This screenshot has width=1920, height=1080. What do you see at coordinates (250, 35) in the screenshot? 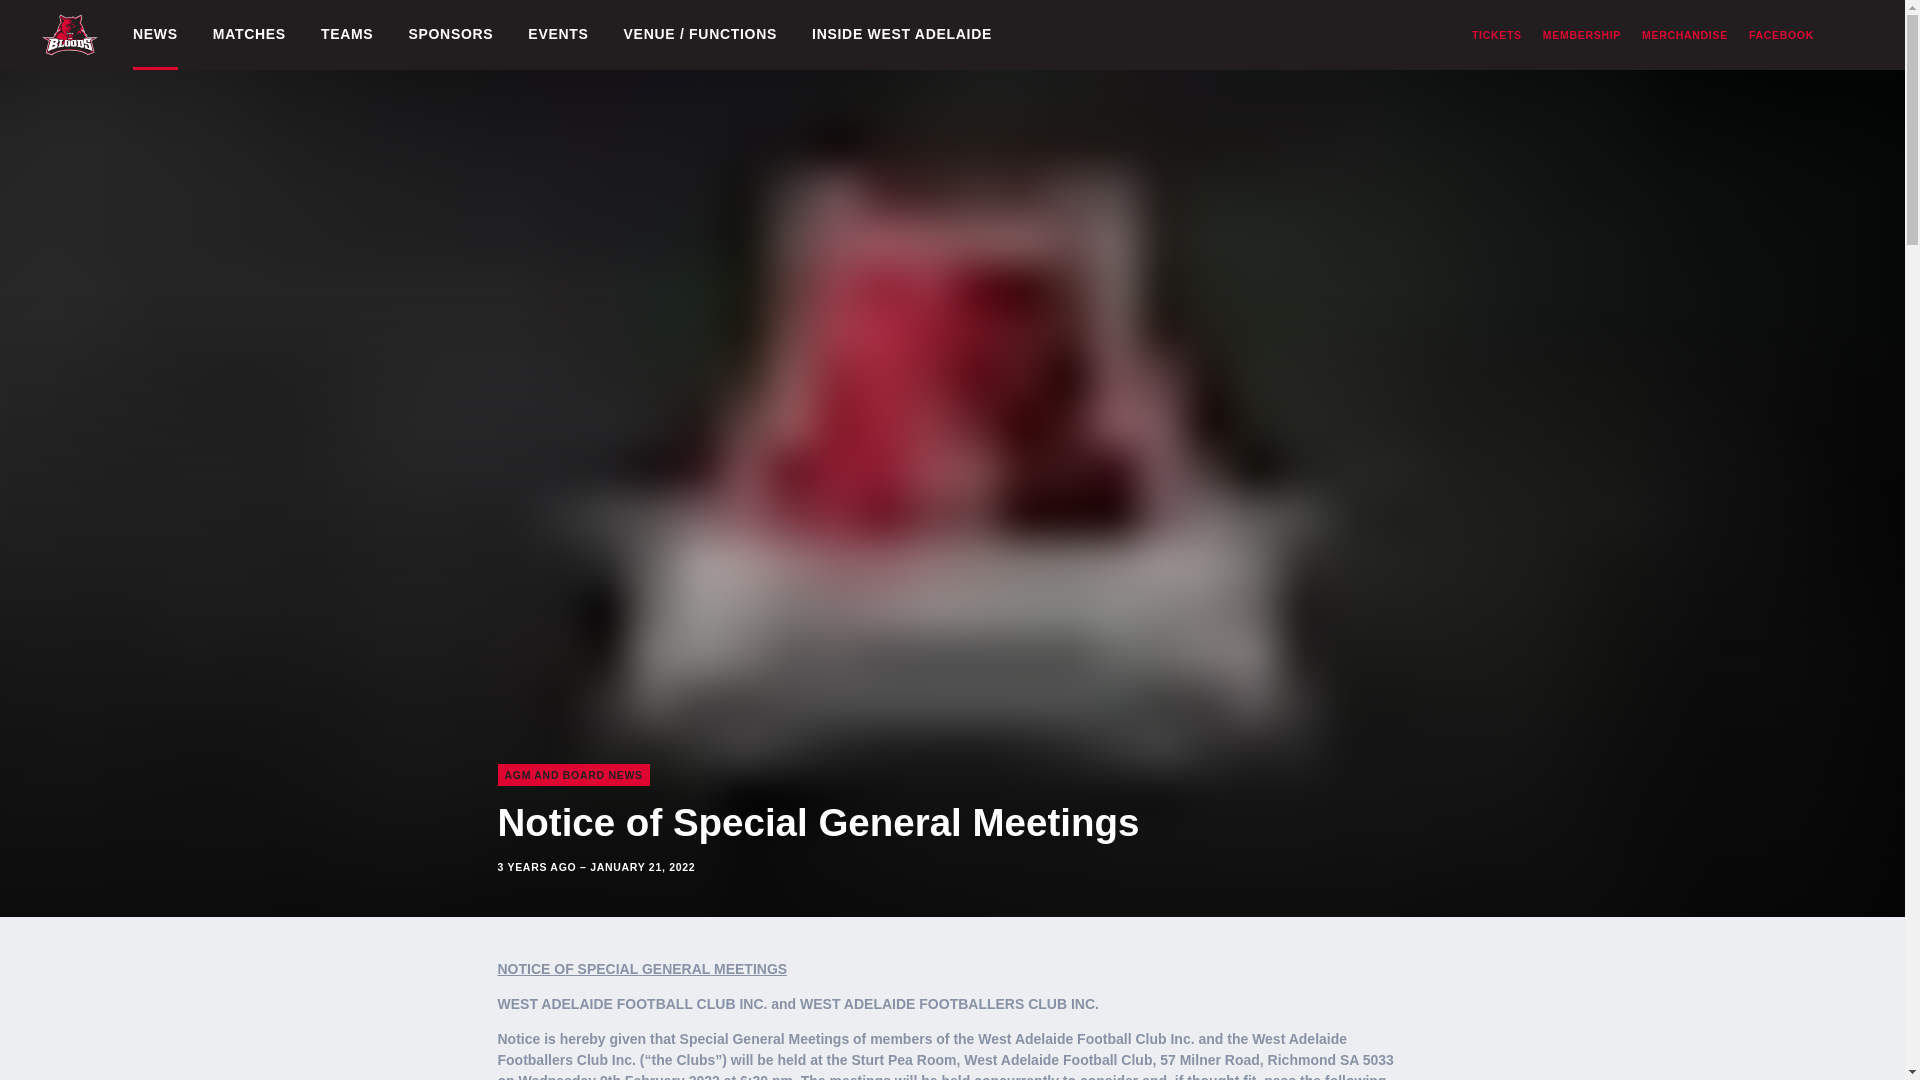
I see `MATCHES` at bounding box center [250, 35].